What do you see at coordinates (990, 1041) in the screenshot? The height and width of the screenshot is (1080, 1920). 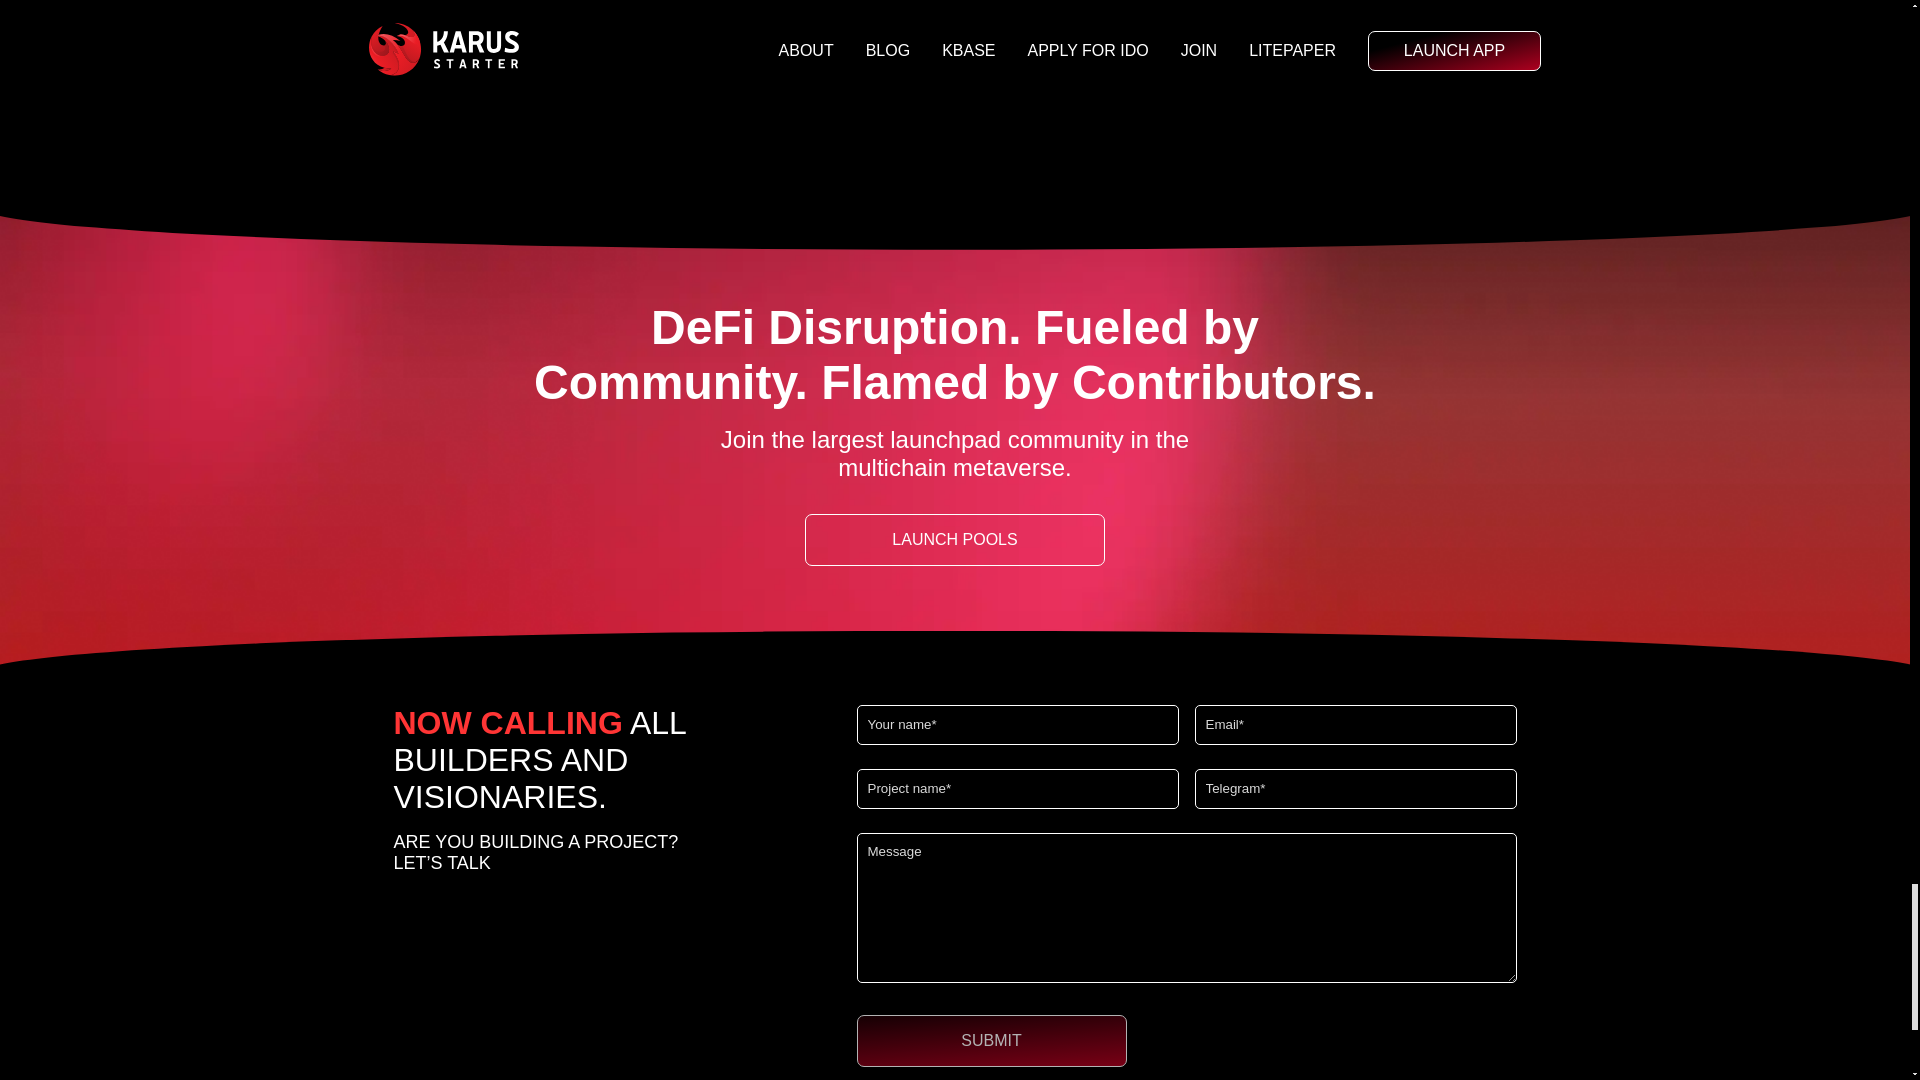 I see `SUBMIT` at bounding box center [990, 1041].